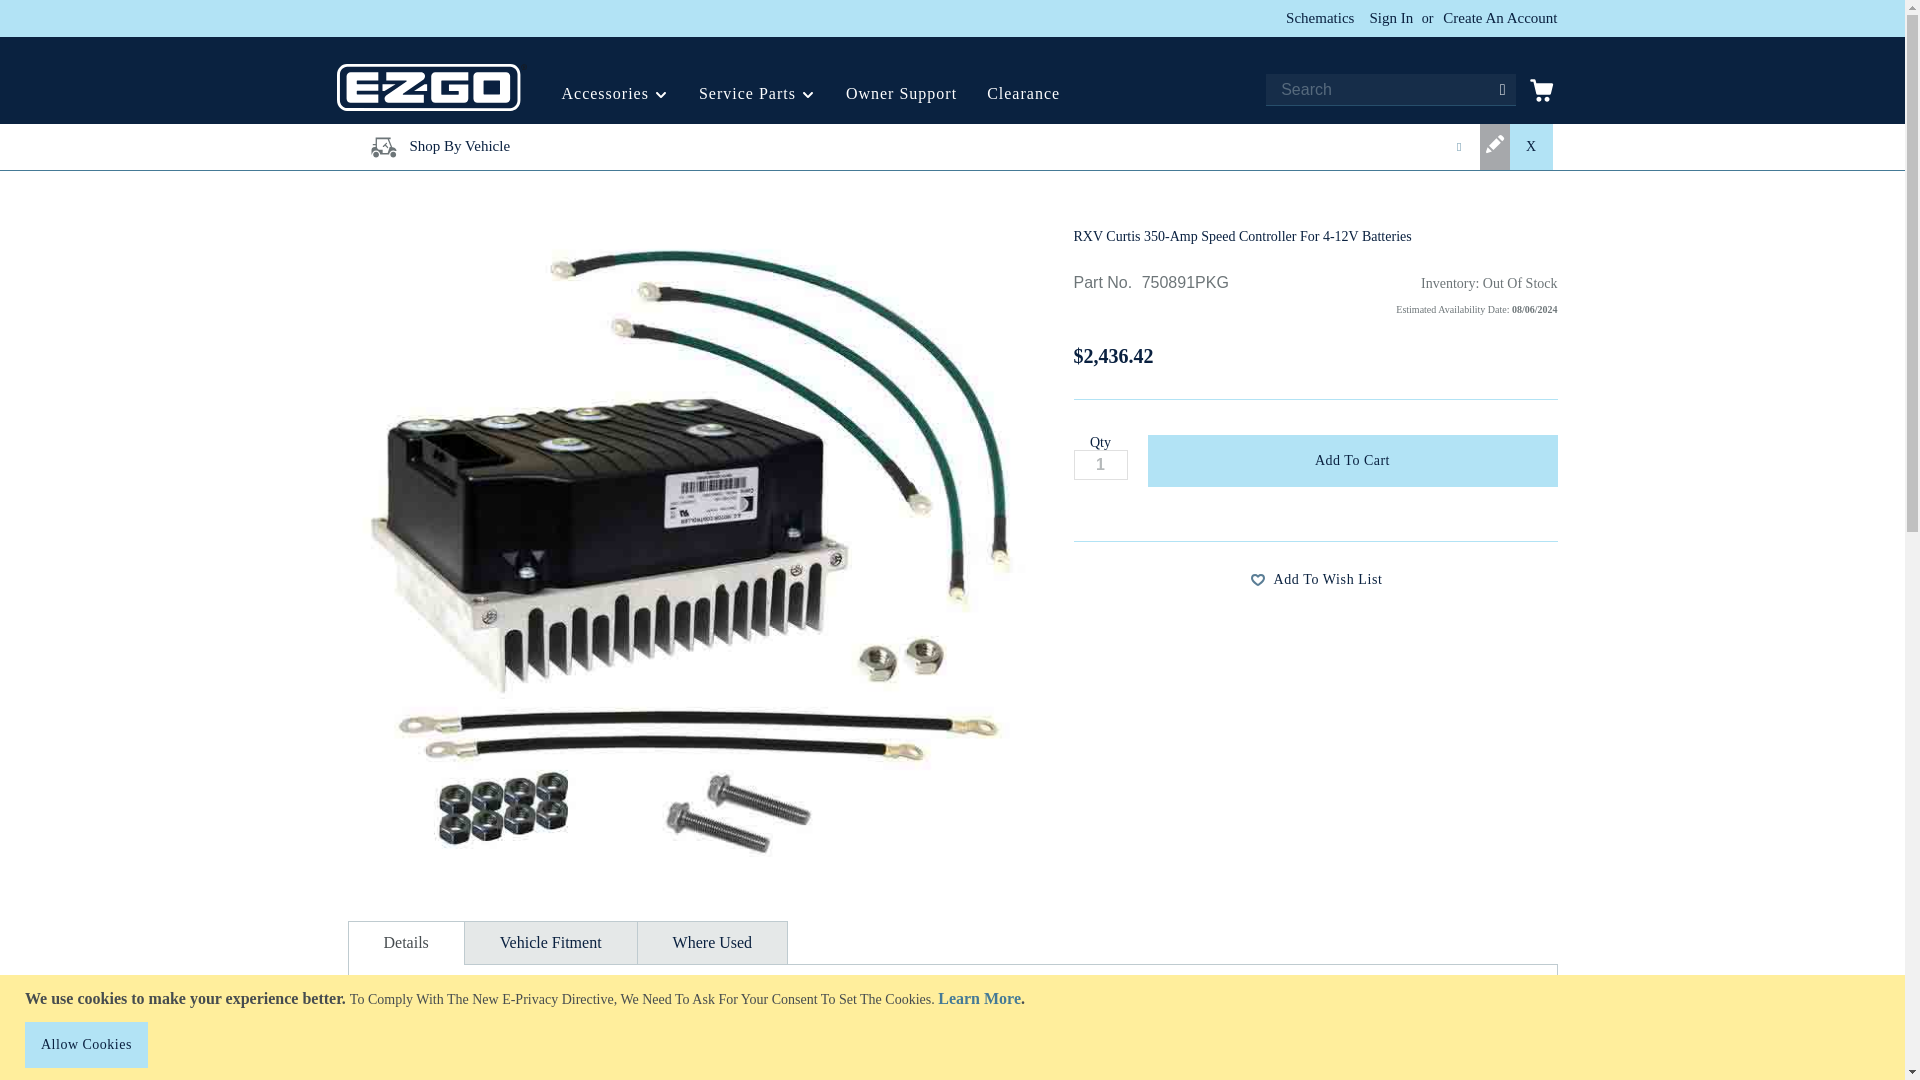 Image resolution: width=1920 pixels, height=1080 pixels. Describe the element at coordinates (1502, 90) in the screenshot. I see `Search` at that location.